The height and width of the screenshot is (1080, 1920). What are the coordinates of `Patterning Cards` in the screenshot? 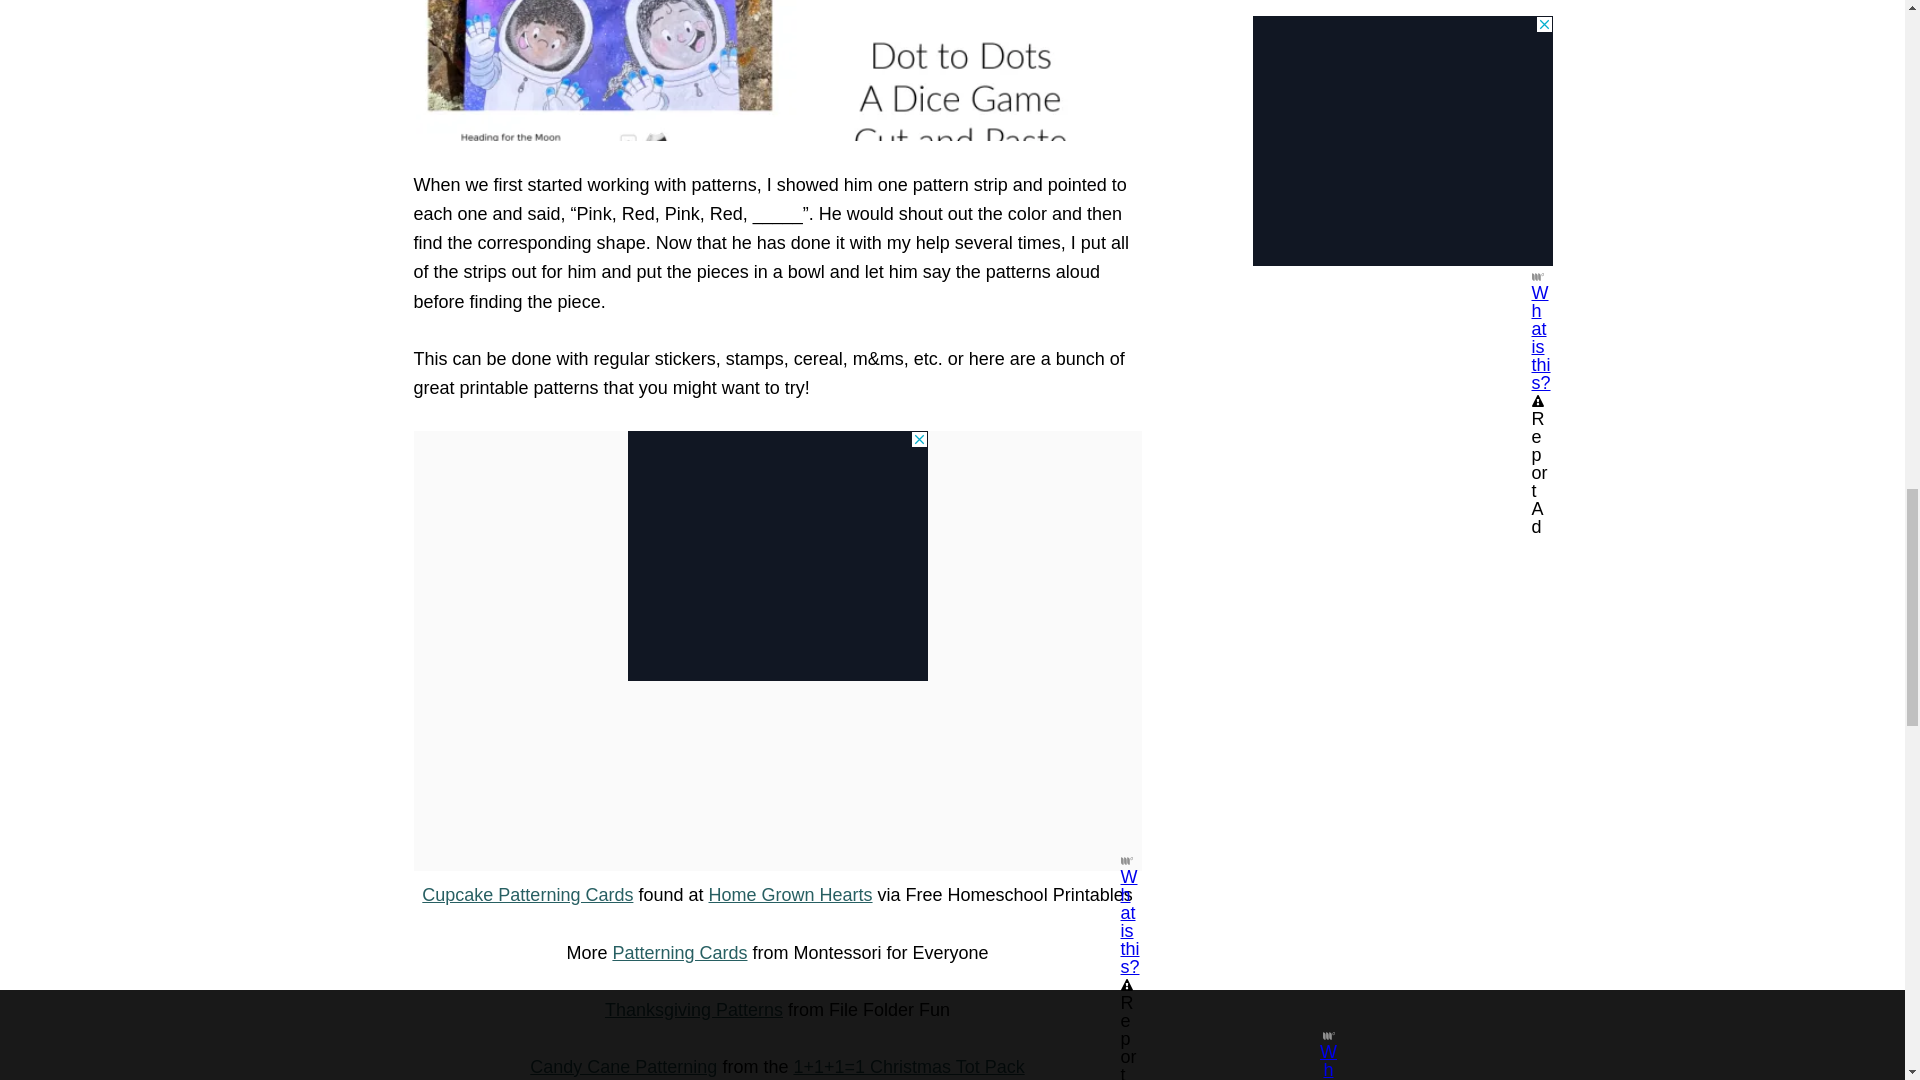 It's located at (679, 952).